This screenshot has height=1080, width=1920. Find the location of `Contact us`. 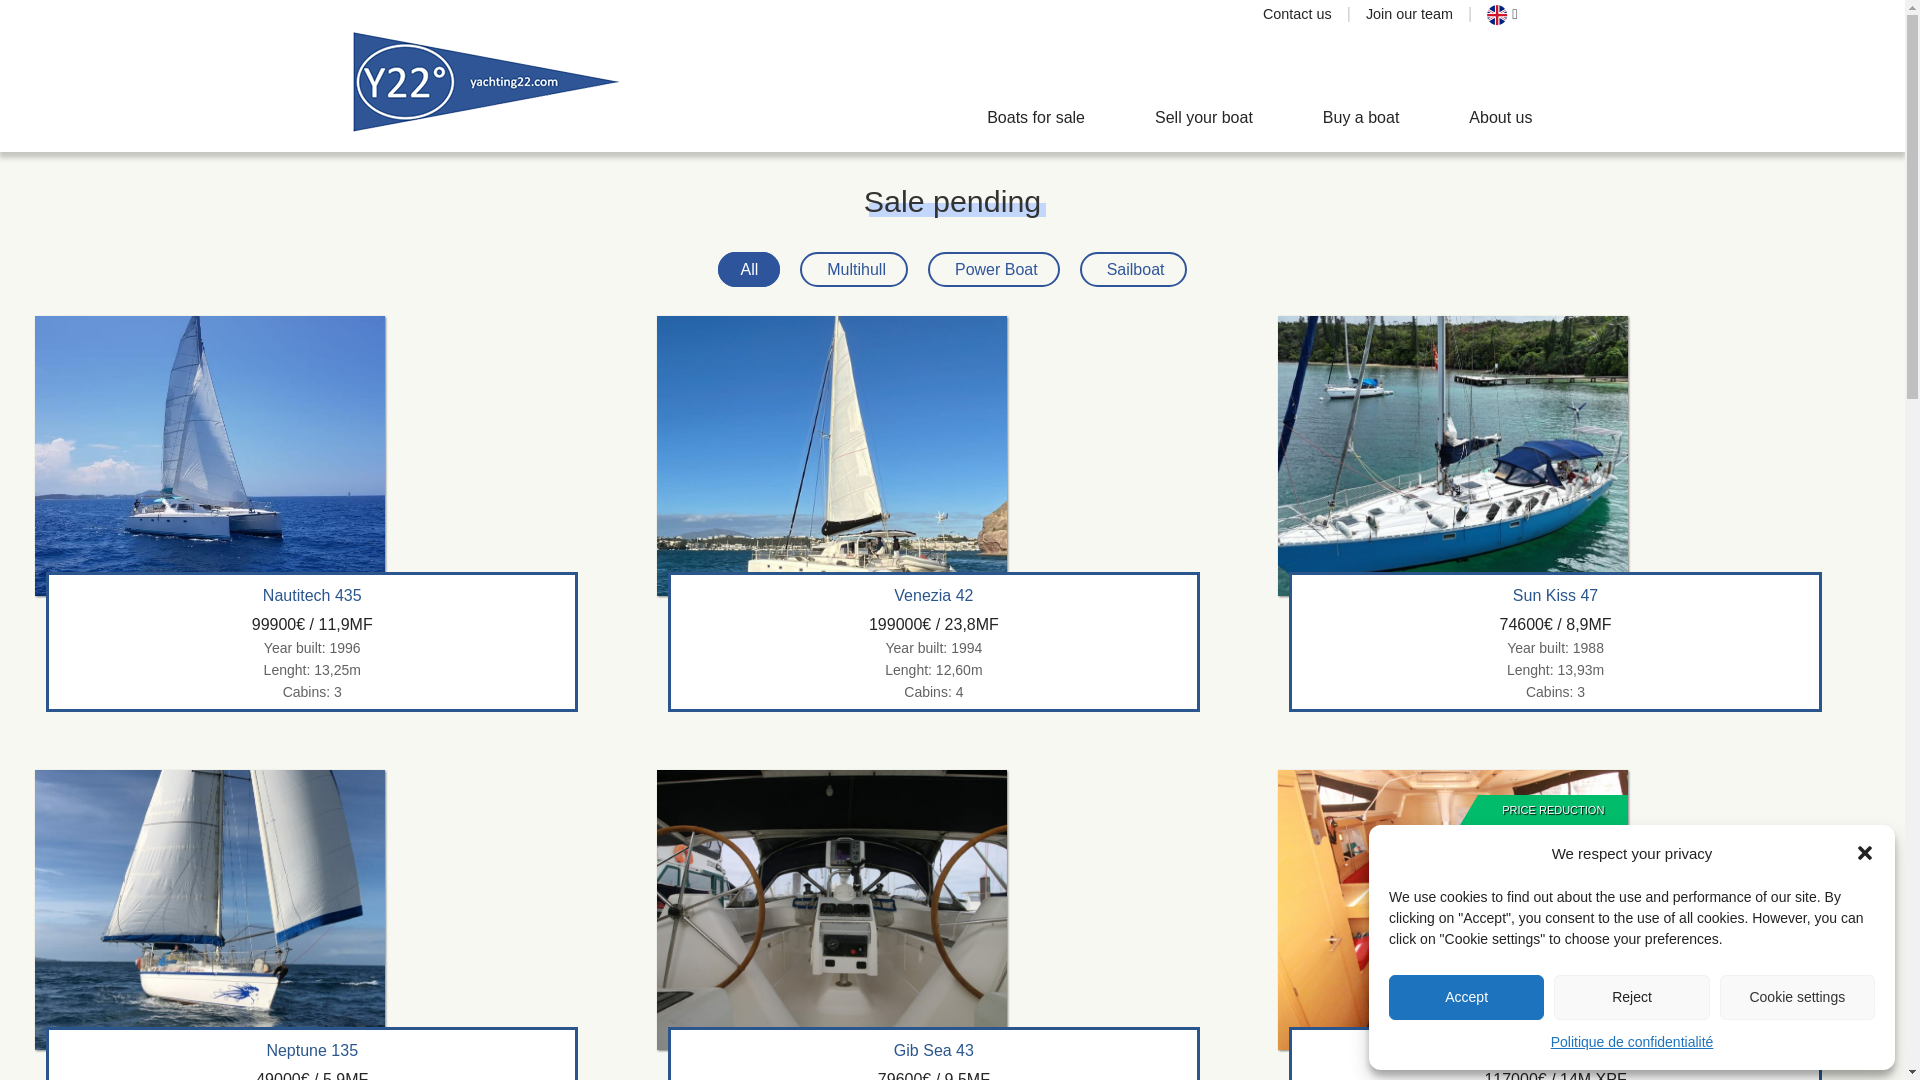

Contact us is located at coordinates (1298, 15).